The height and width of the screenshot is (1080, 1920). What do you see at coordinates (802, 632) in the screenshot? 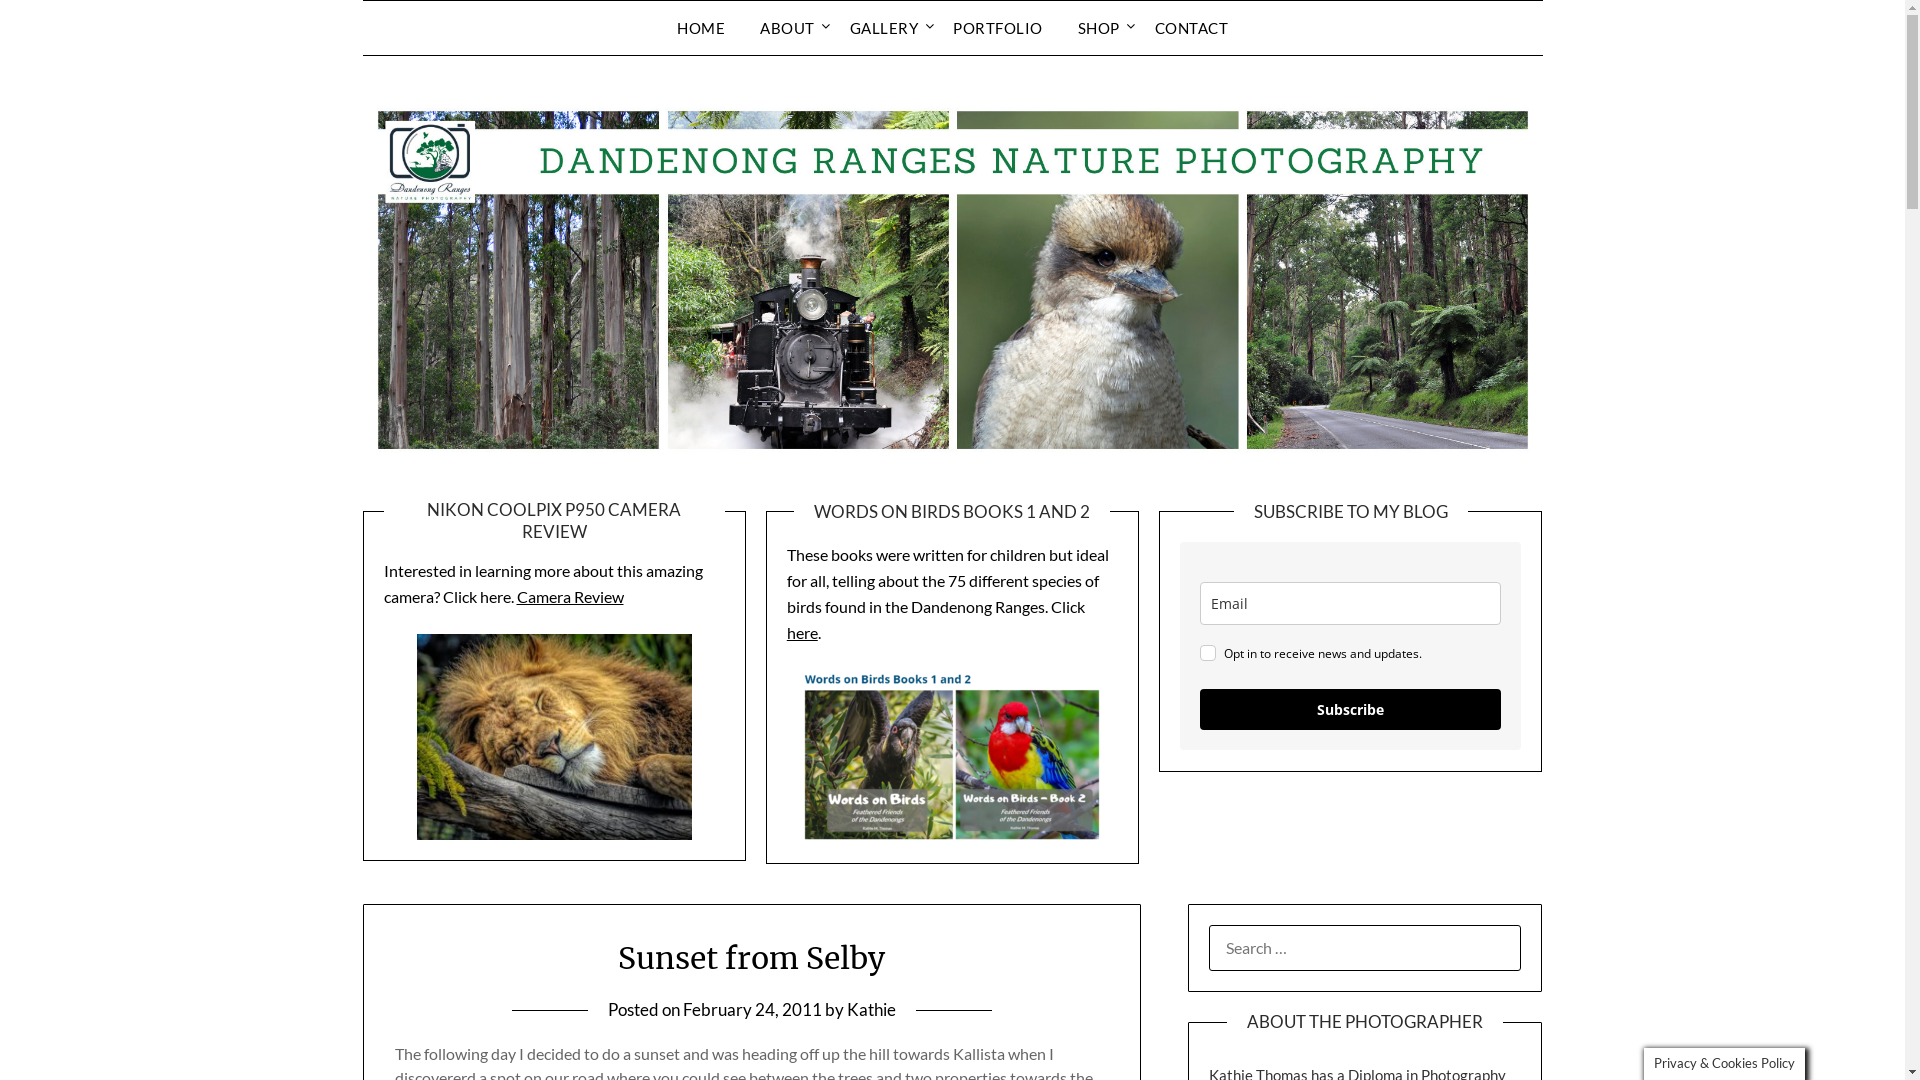
I see `here` at bounding box center [802, 632].